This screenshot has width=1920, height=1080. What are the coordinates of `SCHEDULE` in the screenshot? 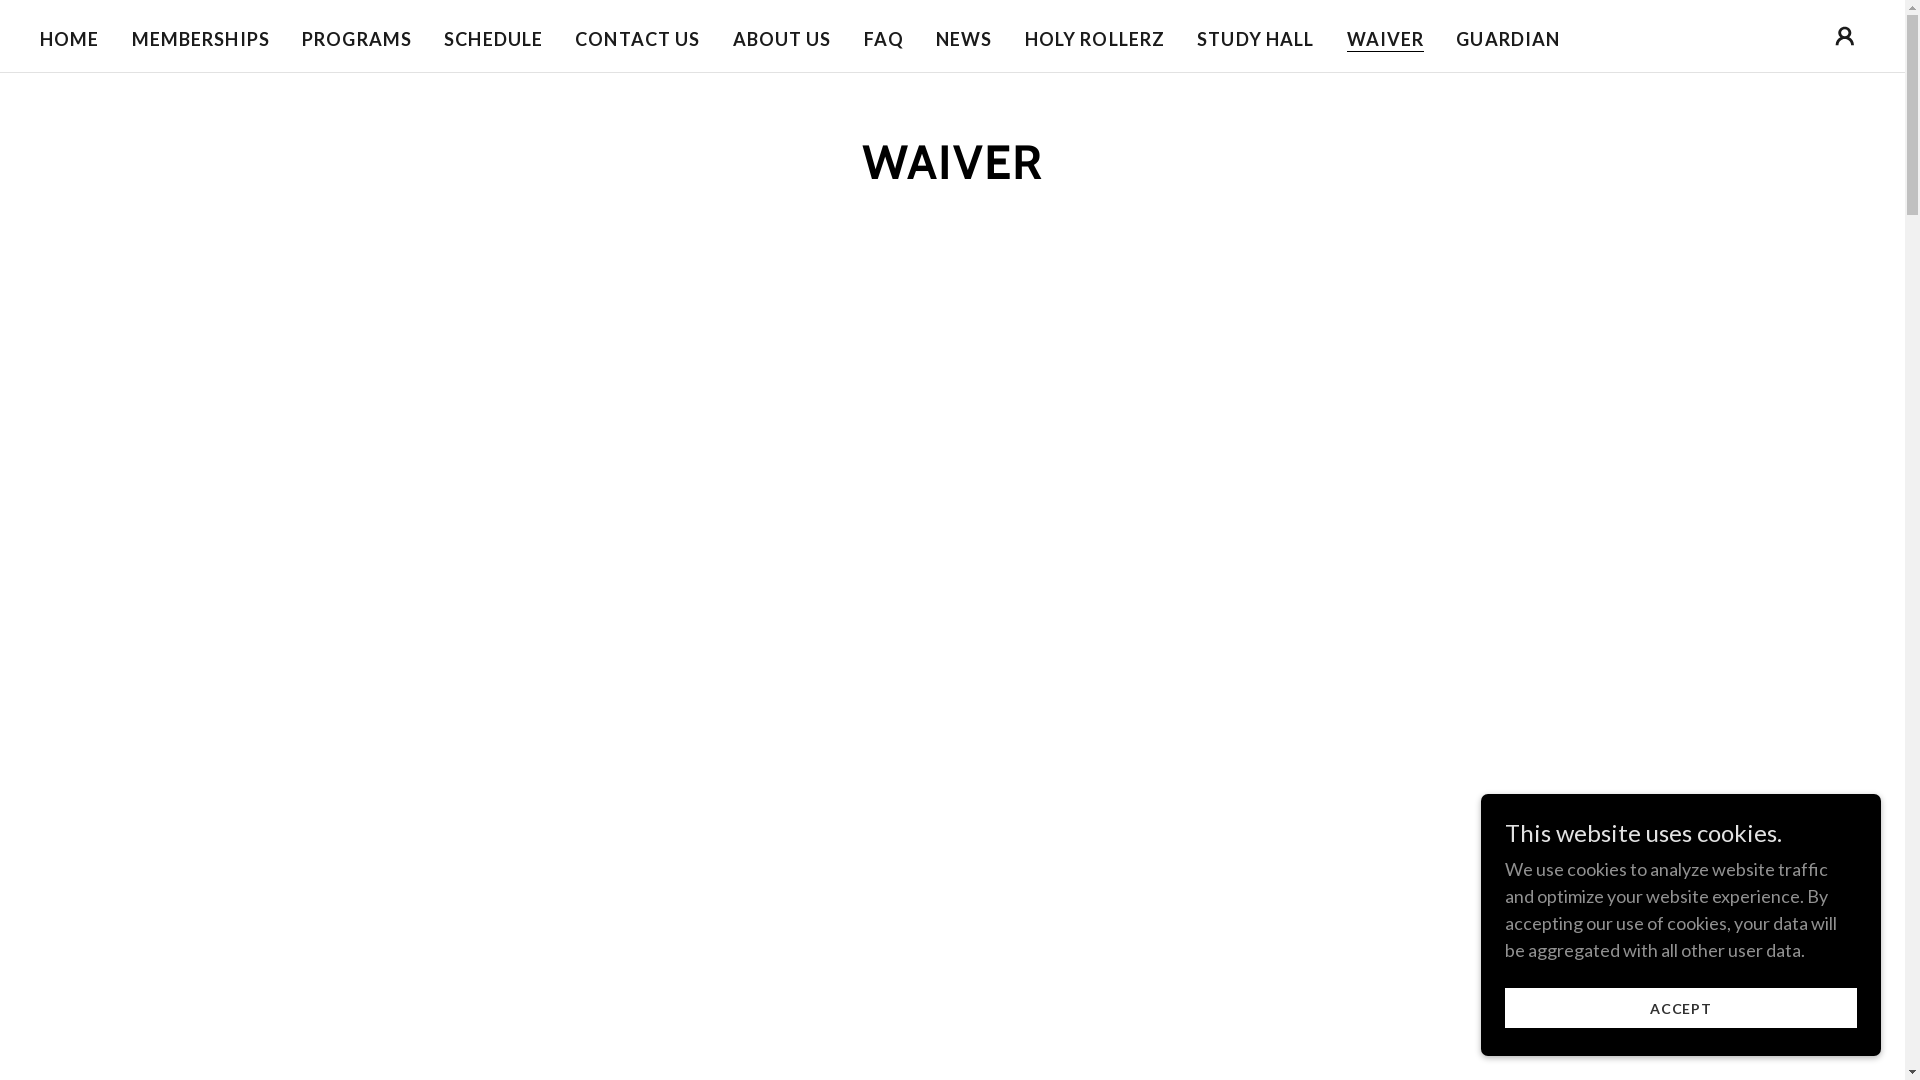 It's located at (494, 38).